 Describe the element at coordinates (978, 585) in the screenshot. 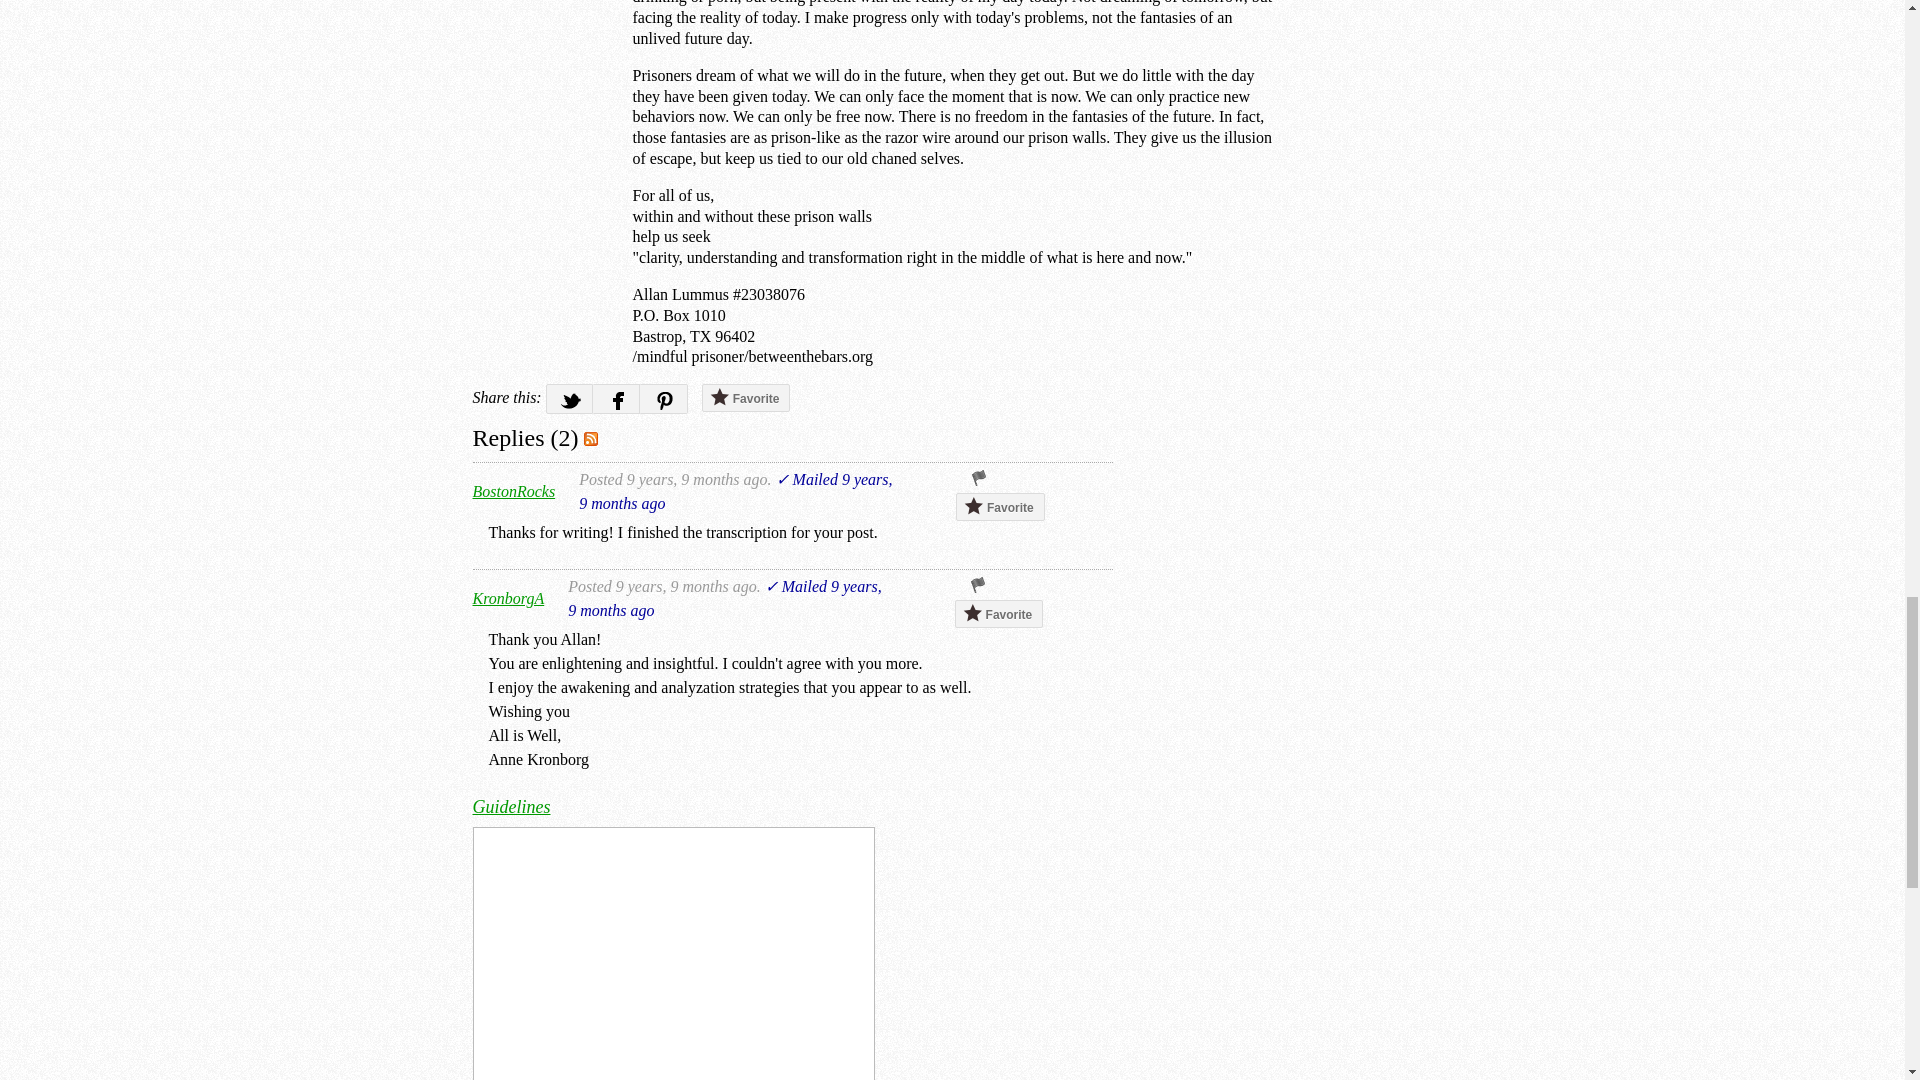

I see `Flag comment` at that location.